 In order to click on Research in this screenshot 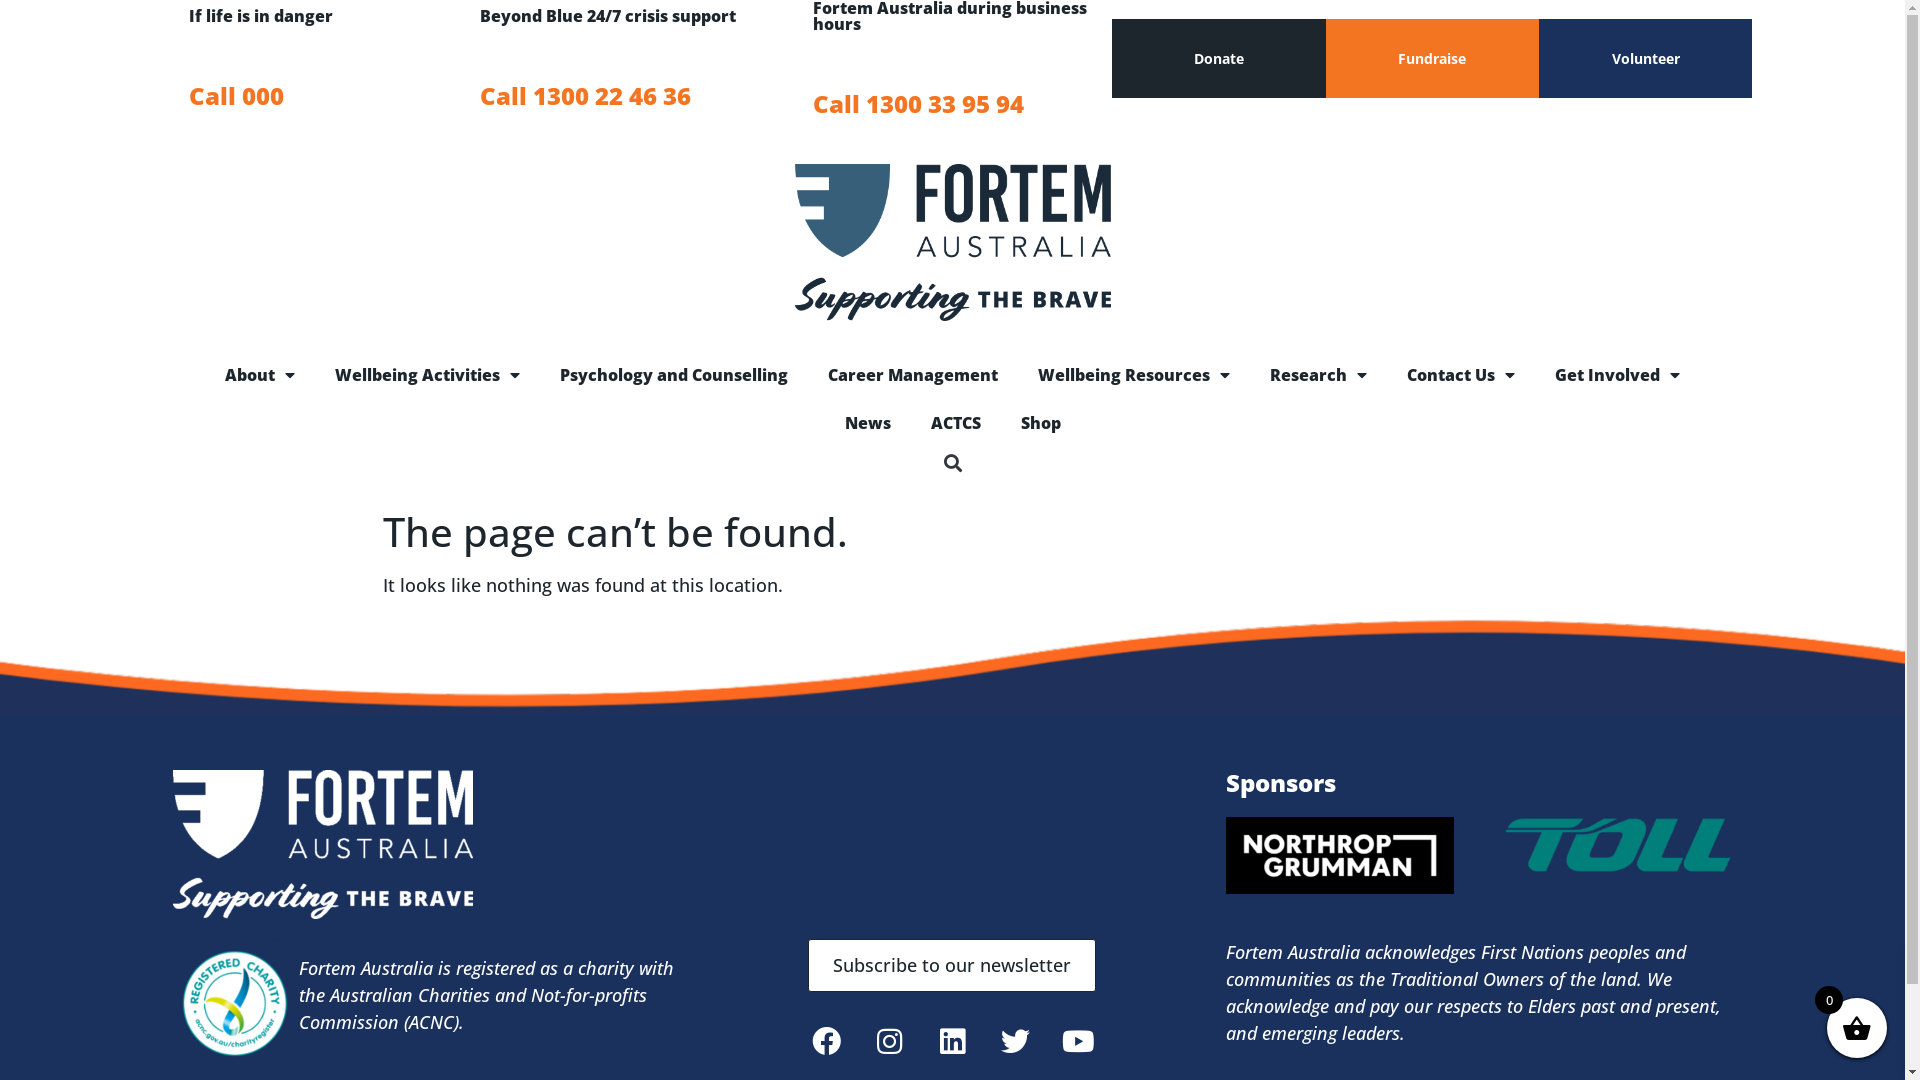, I will do `click(1318, 375)`.